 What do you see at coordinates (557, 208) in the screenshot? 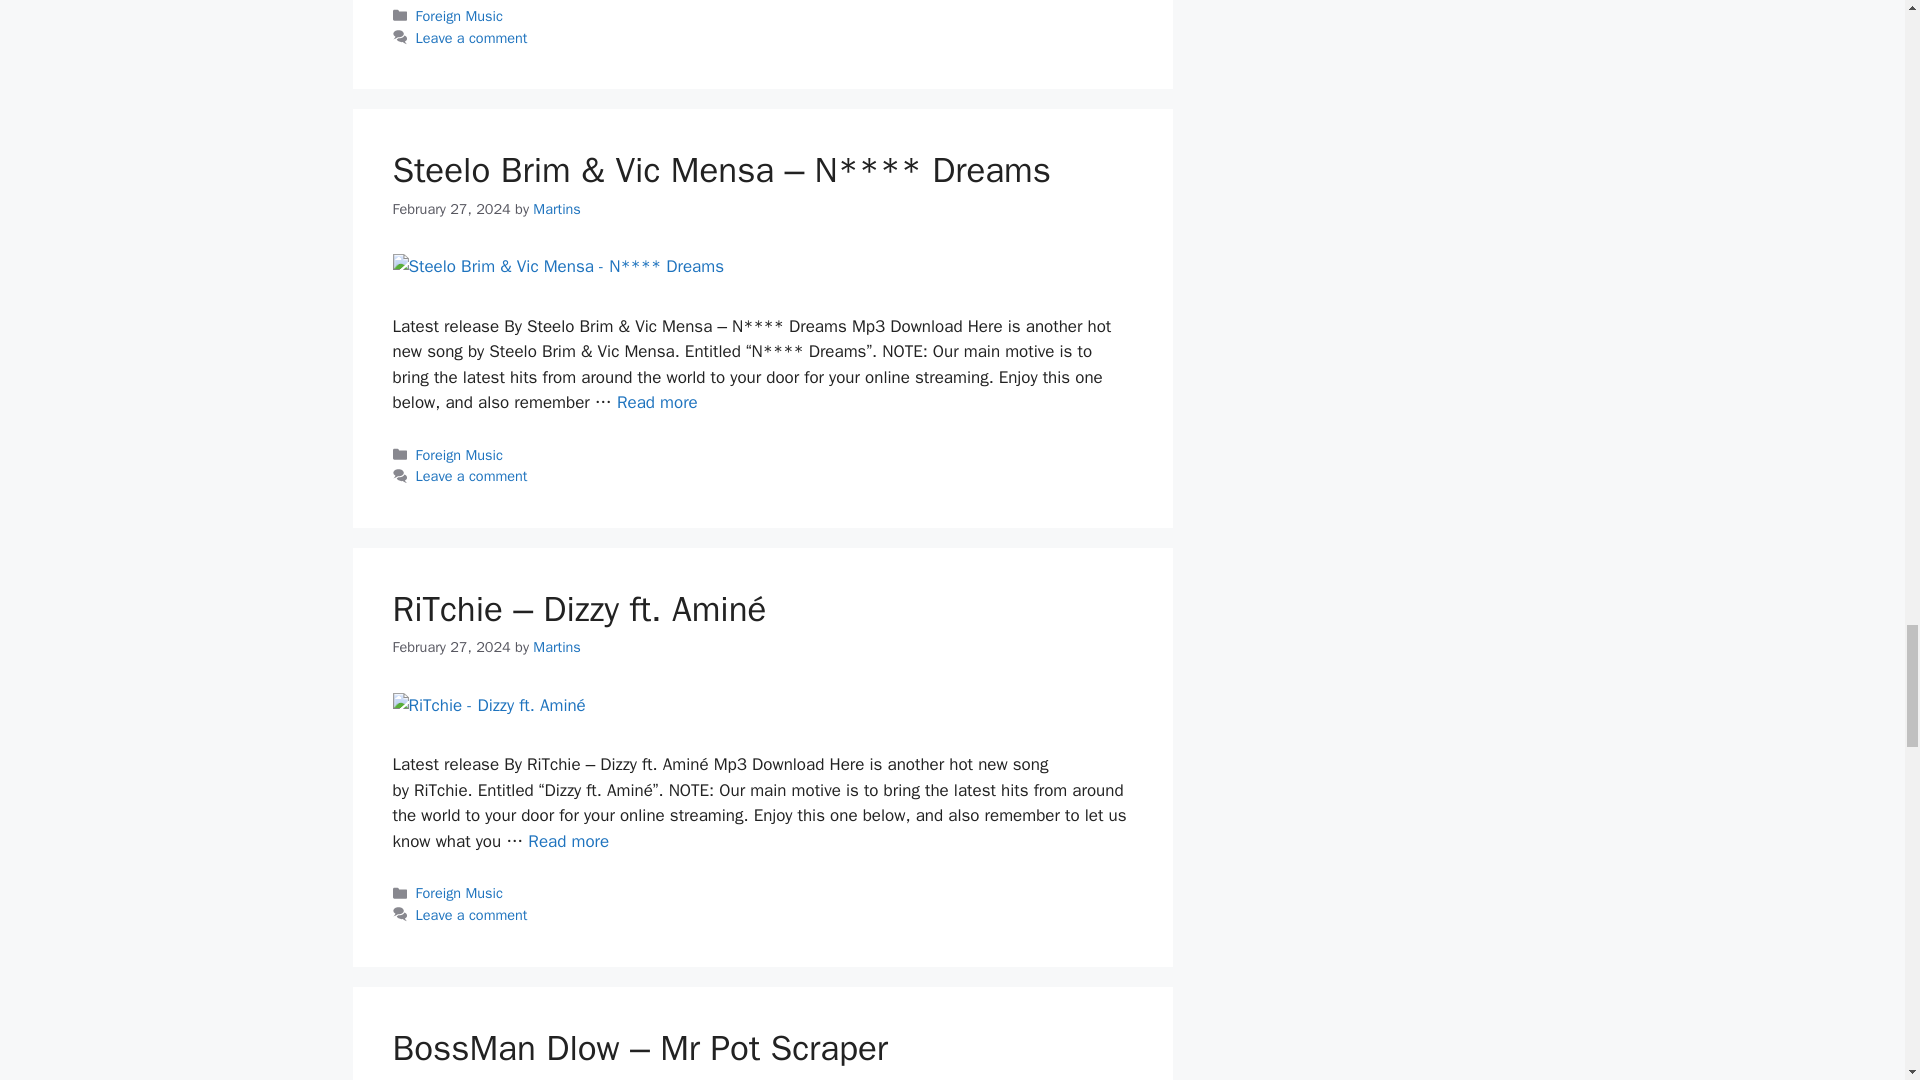
I see `View all posts by Martins` at bounding box center [557, 208].